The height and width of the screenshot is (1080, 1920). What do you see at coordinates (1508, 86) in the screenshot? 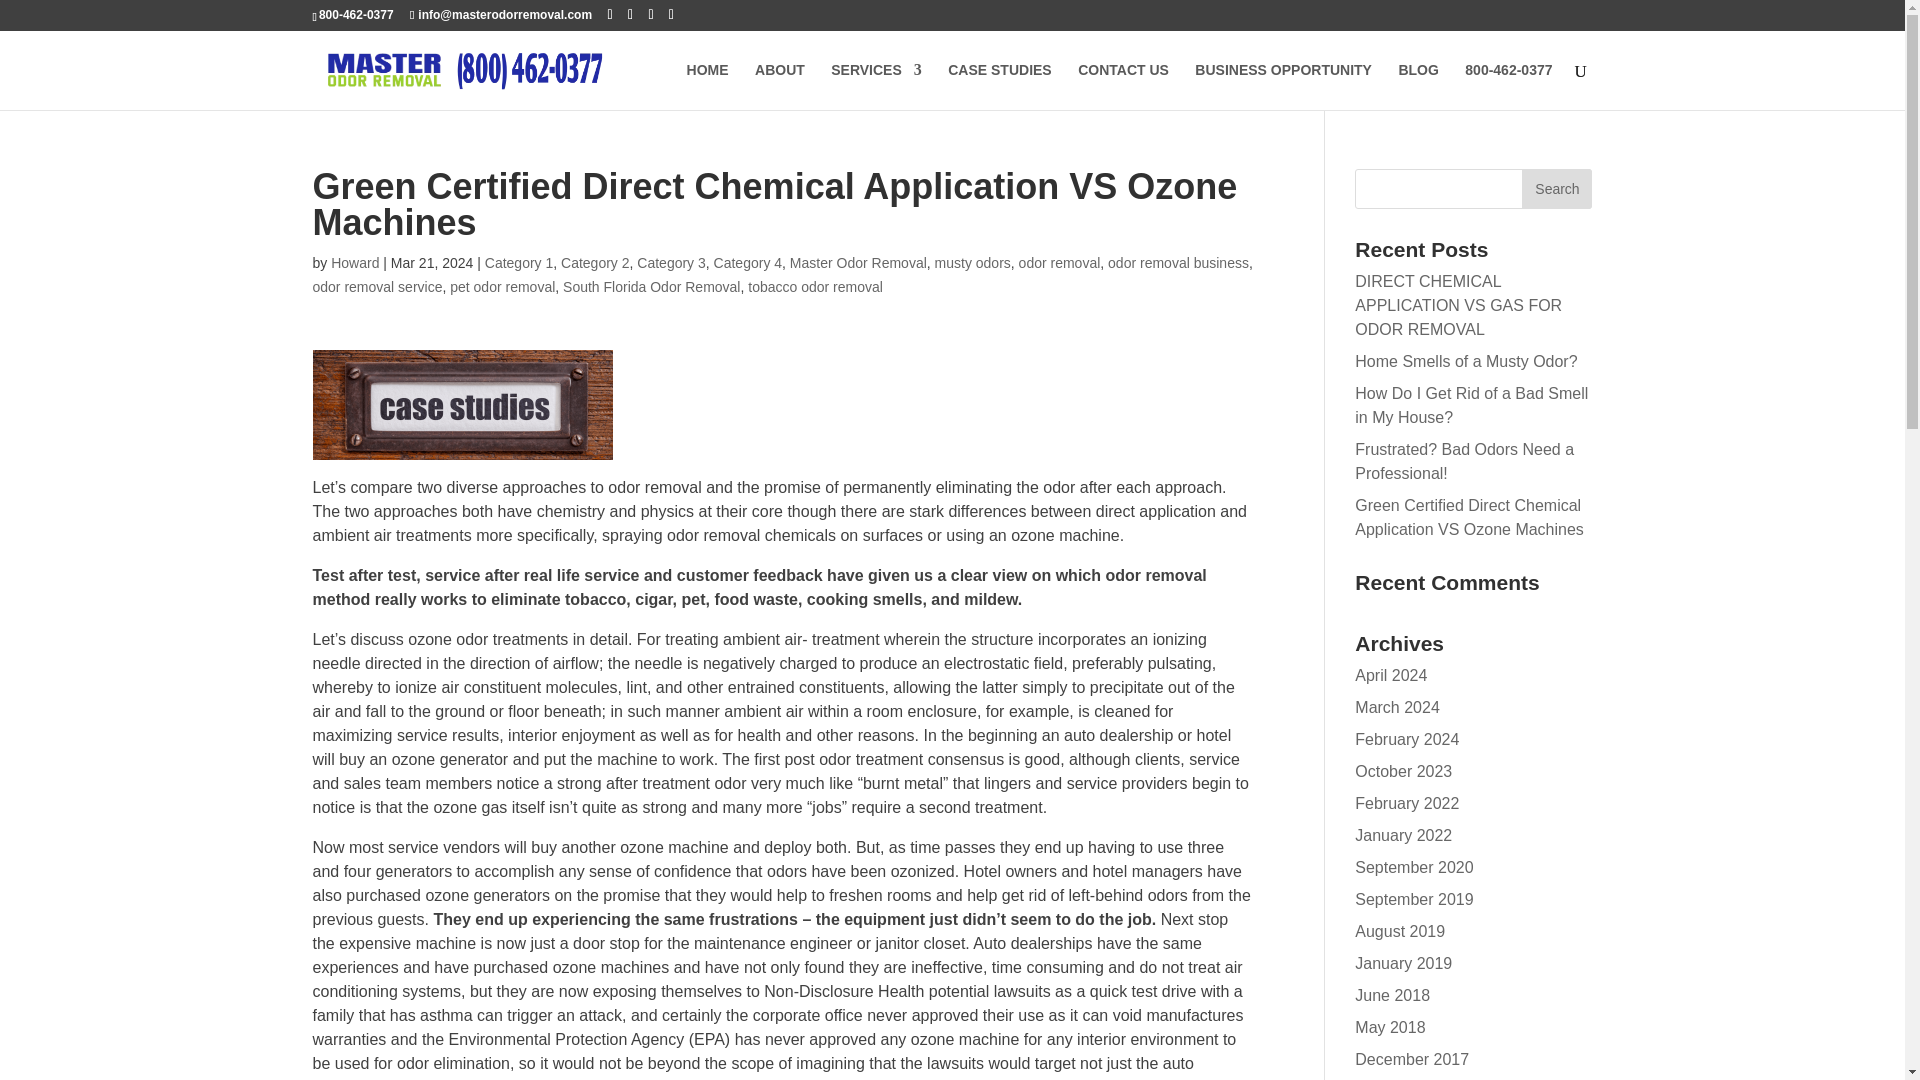
I see `800-462-0377` at bounding box center [1508, 86].